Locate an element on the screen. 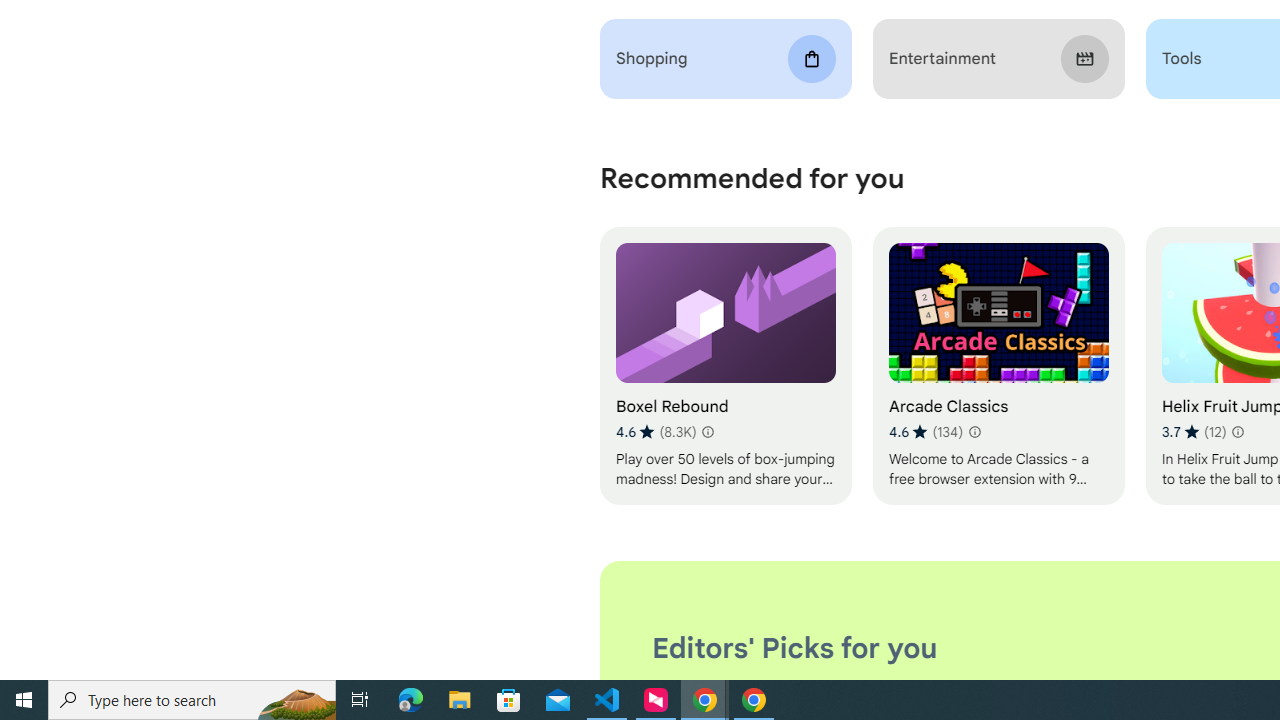 This screenshot has height=720, width=1280. Shopping is located at coordinates (726, 59).